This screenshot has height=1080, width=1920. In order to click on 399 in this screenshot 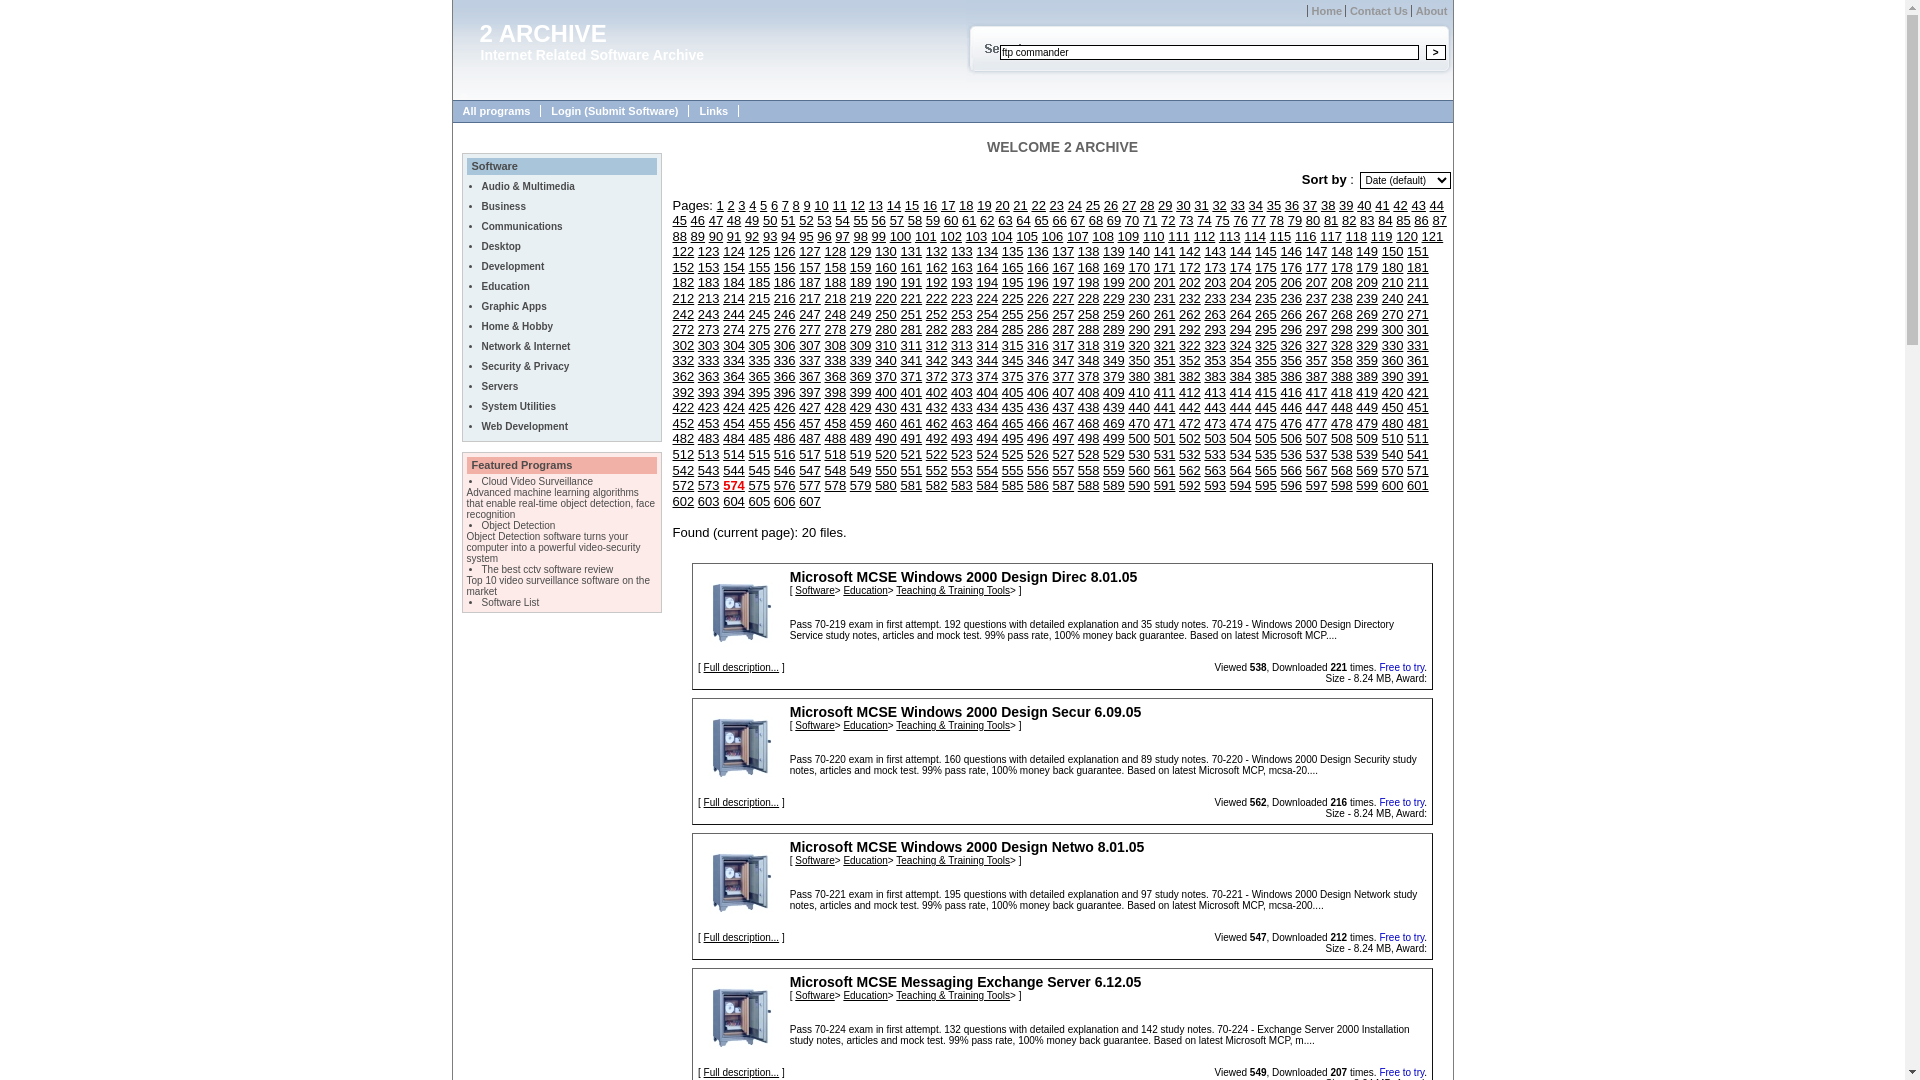, I will do `click(861, 392)`.